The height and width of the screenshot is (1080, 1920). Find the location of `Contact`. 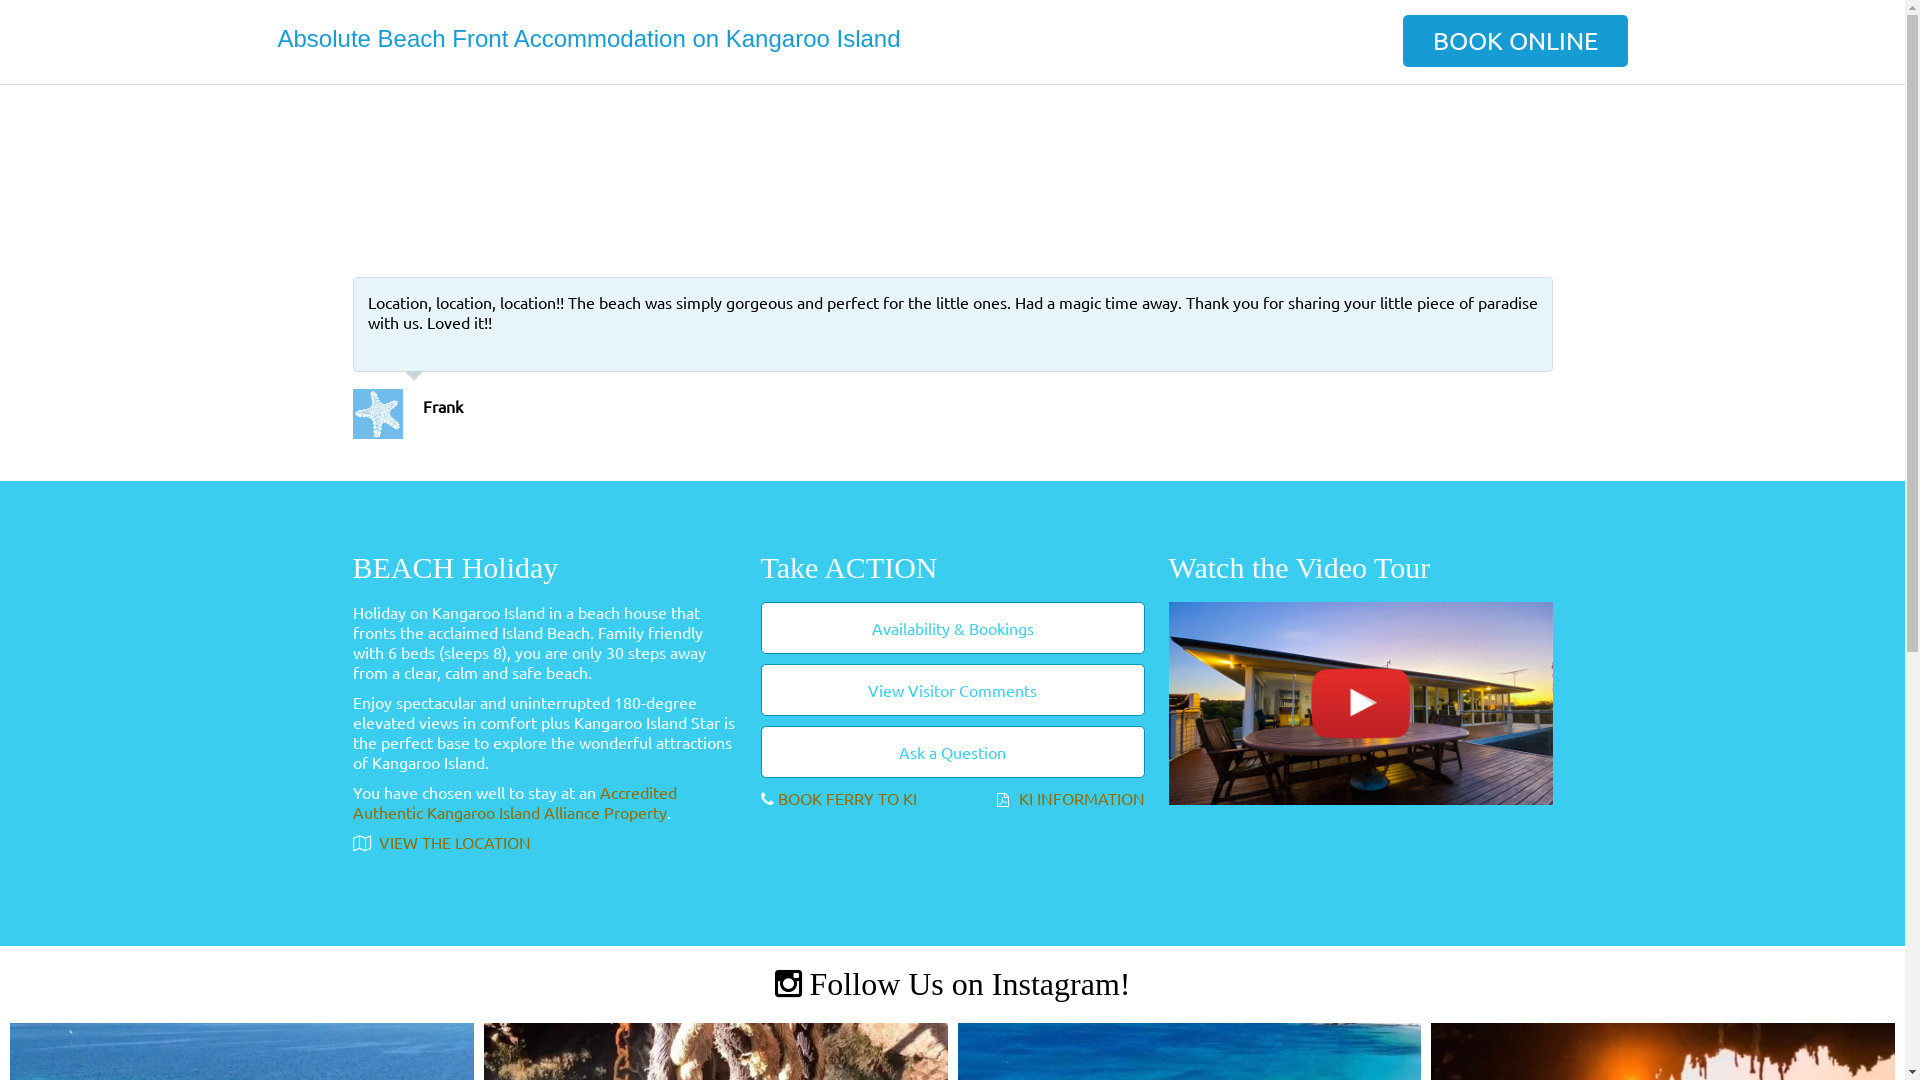

Contact is located at coordinates (1578, 108).